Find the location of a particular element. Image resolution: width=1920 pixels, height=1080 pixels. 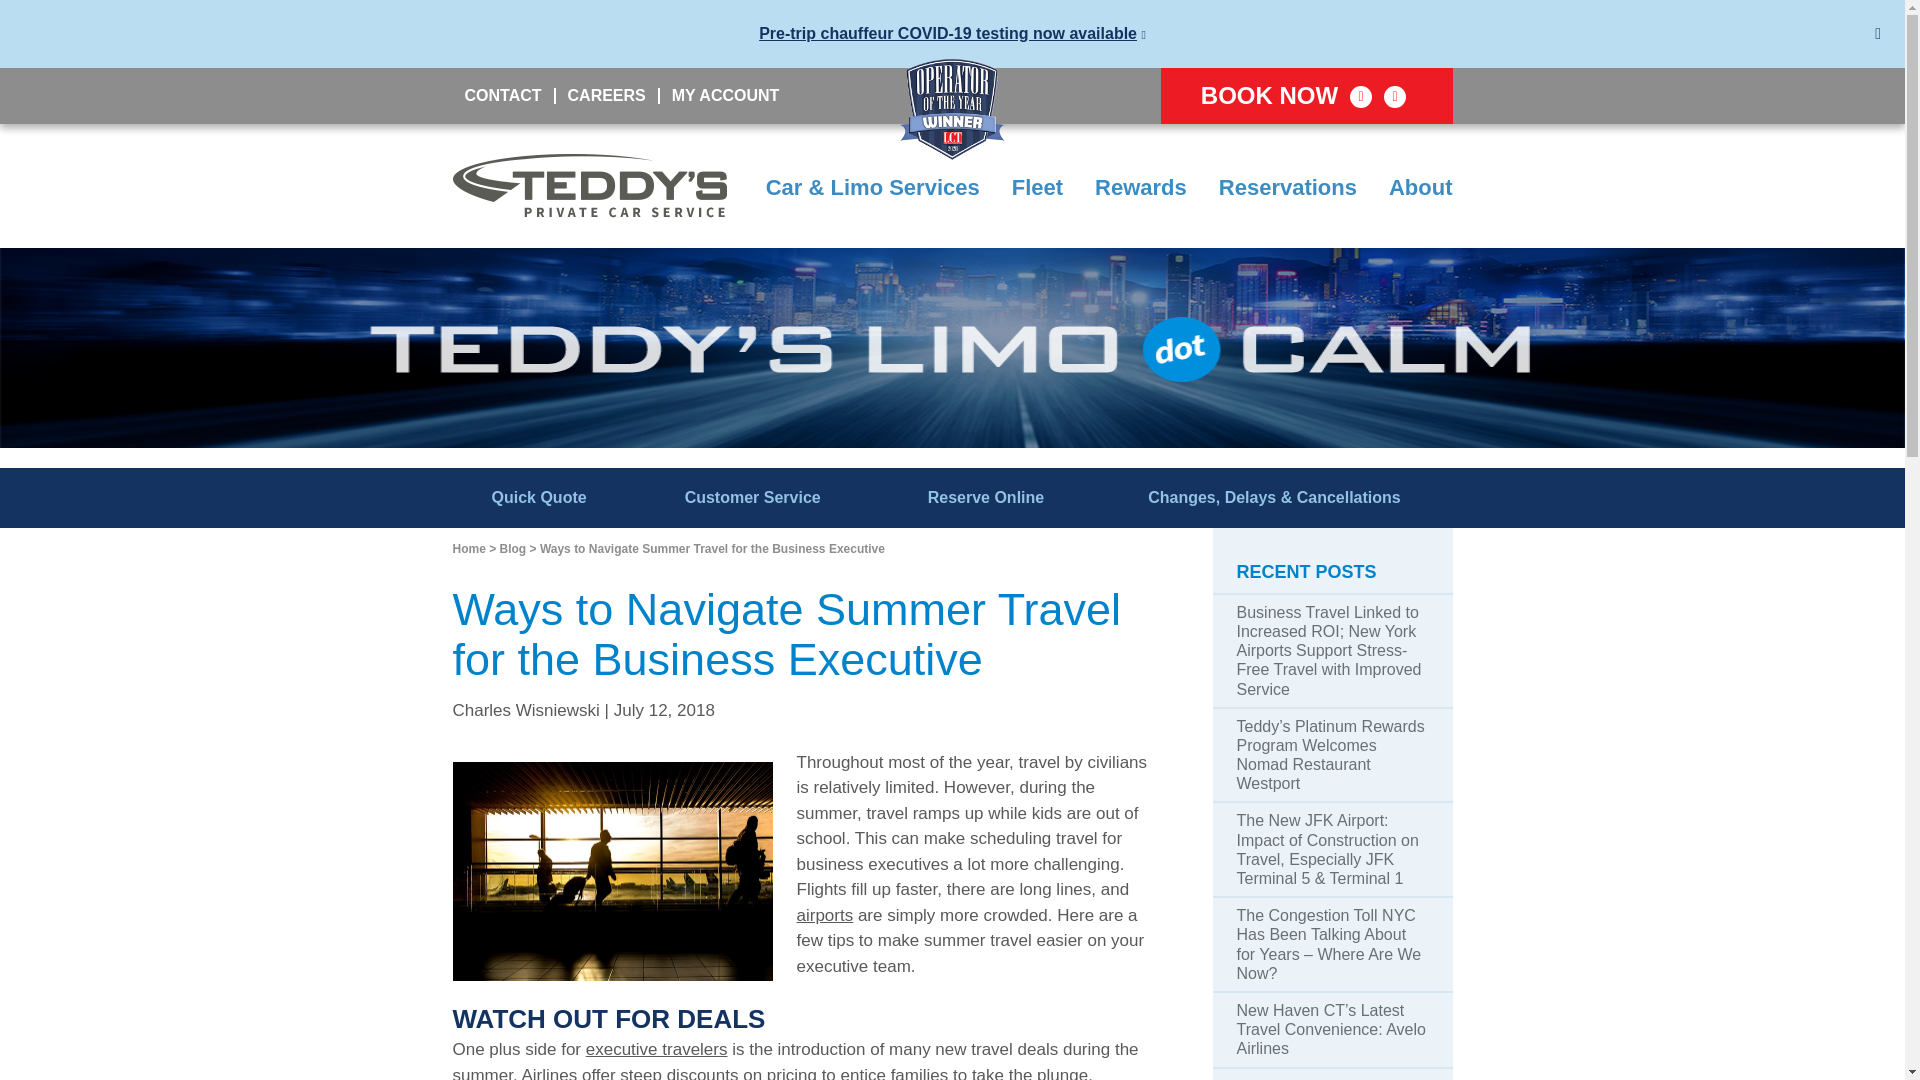

Click to Open is located at coordinates (1305, 96).